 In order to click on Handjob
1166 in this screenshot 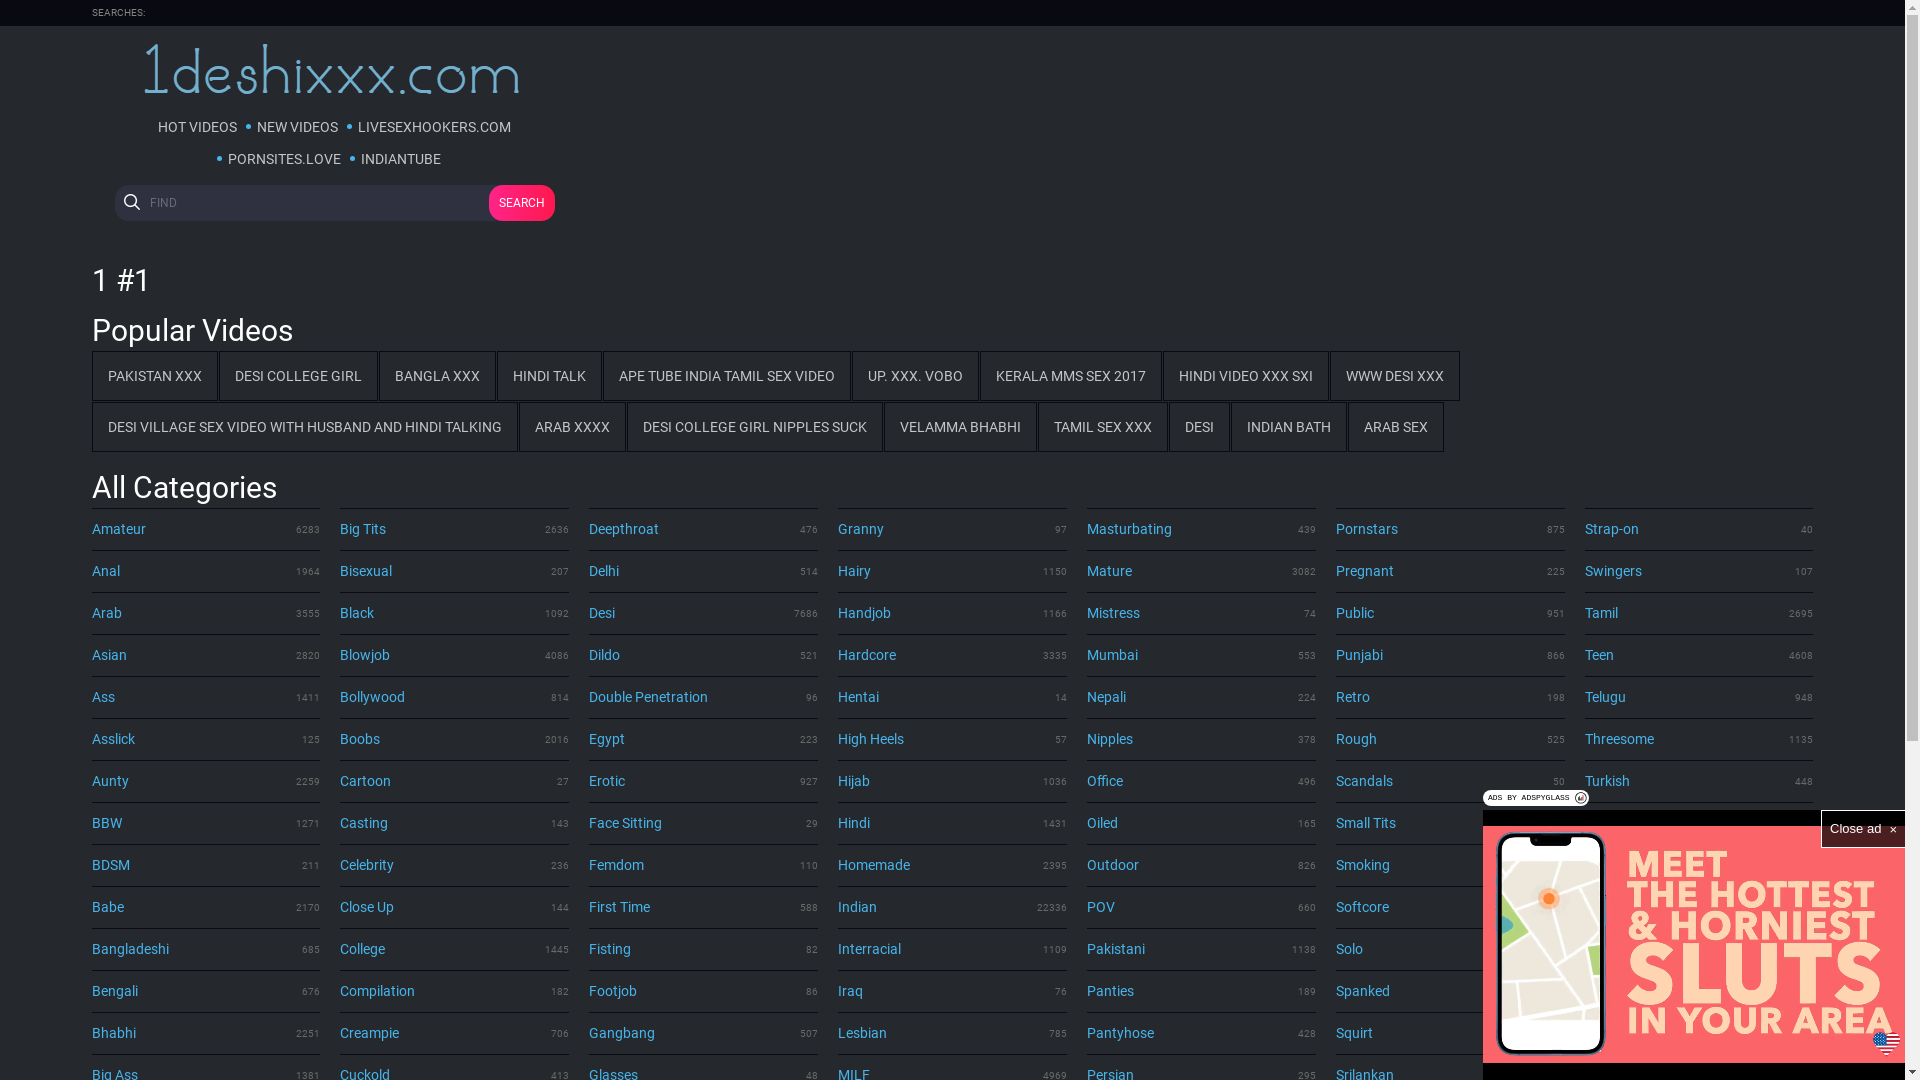, I will do `click(952, 613)`.